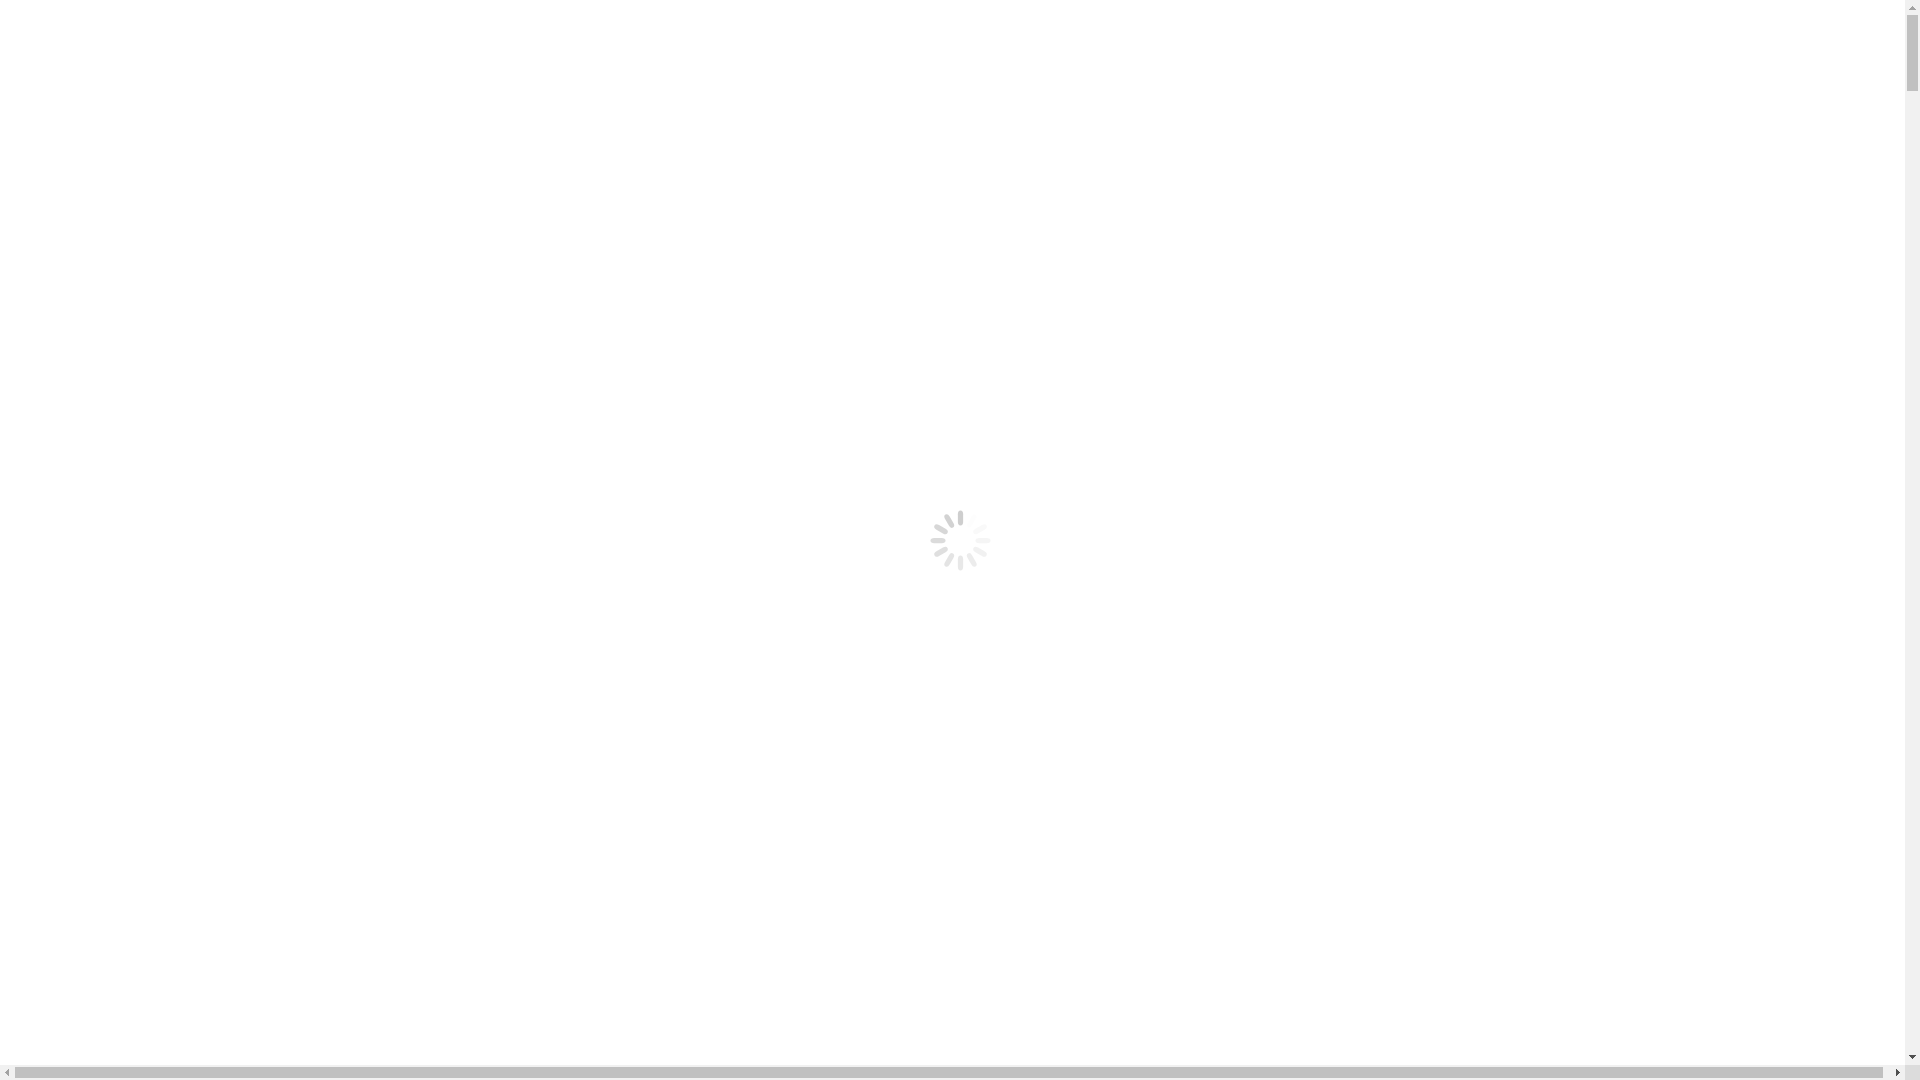  What do you see at coordinates (40, 94) in the screenshot?
I see `DONATE` at bounding box center [40, 94].